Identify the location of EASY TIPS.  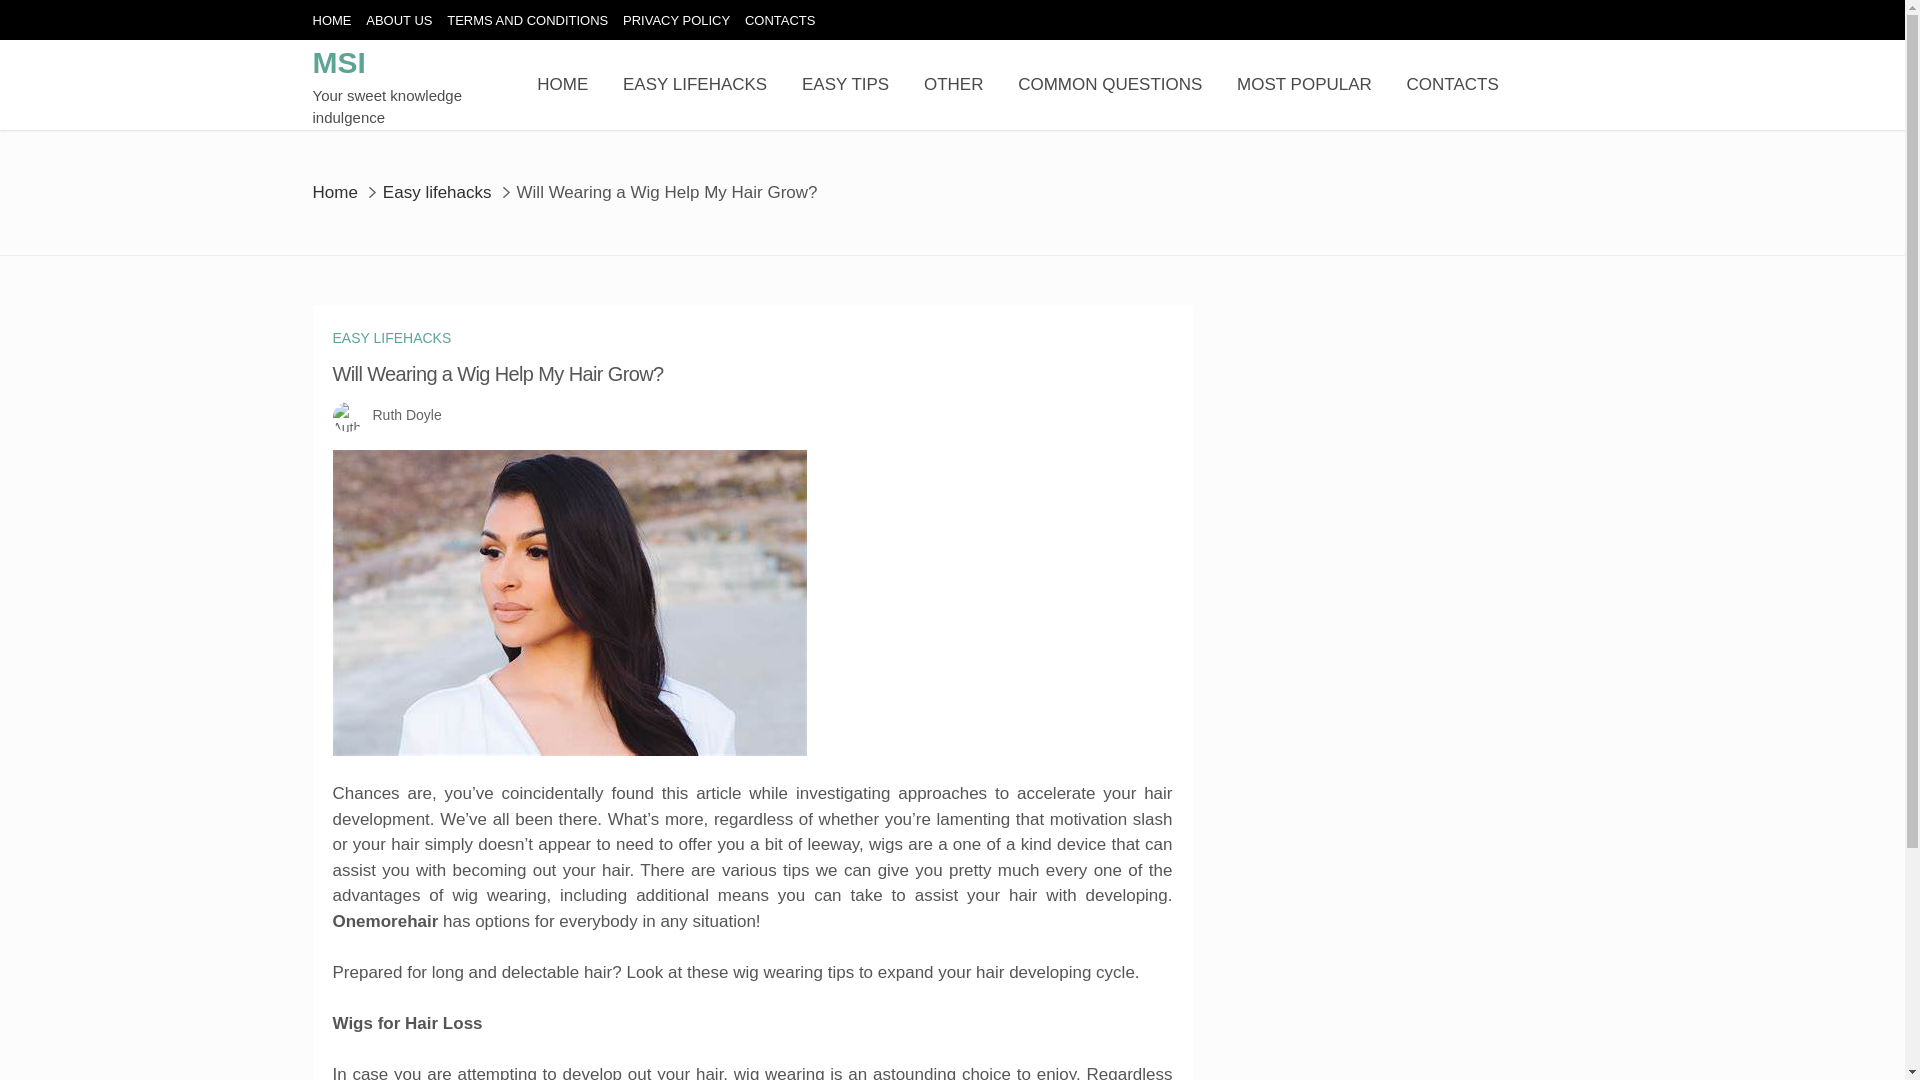
(845, 85).